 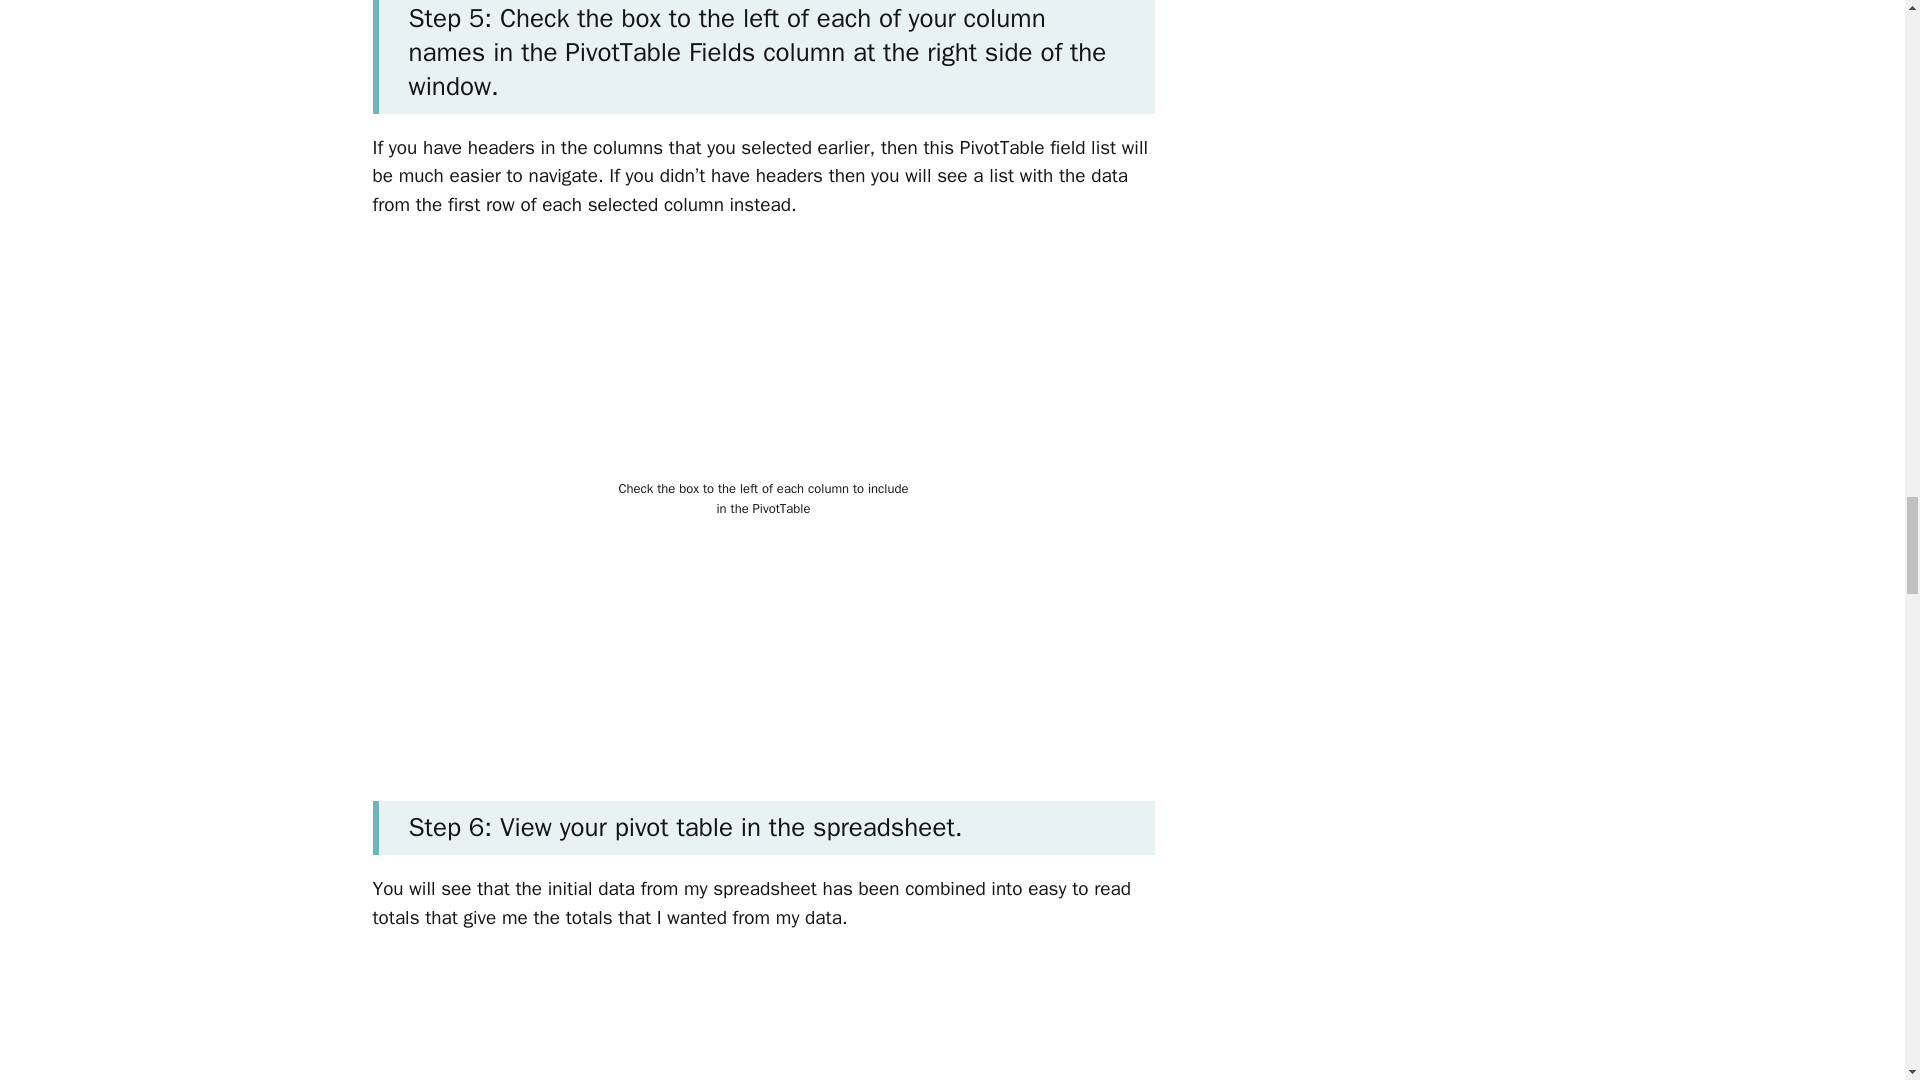 What do you see at coordinates (764, 360) in the screenshot?
I see `How to Create a Pivot Table in Excel 2013 4` at bounding box center [764, 360].